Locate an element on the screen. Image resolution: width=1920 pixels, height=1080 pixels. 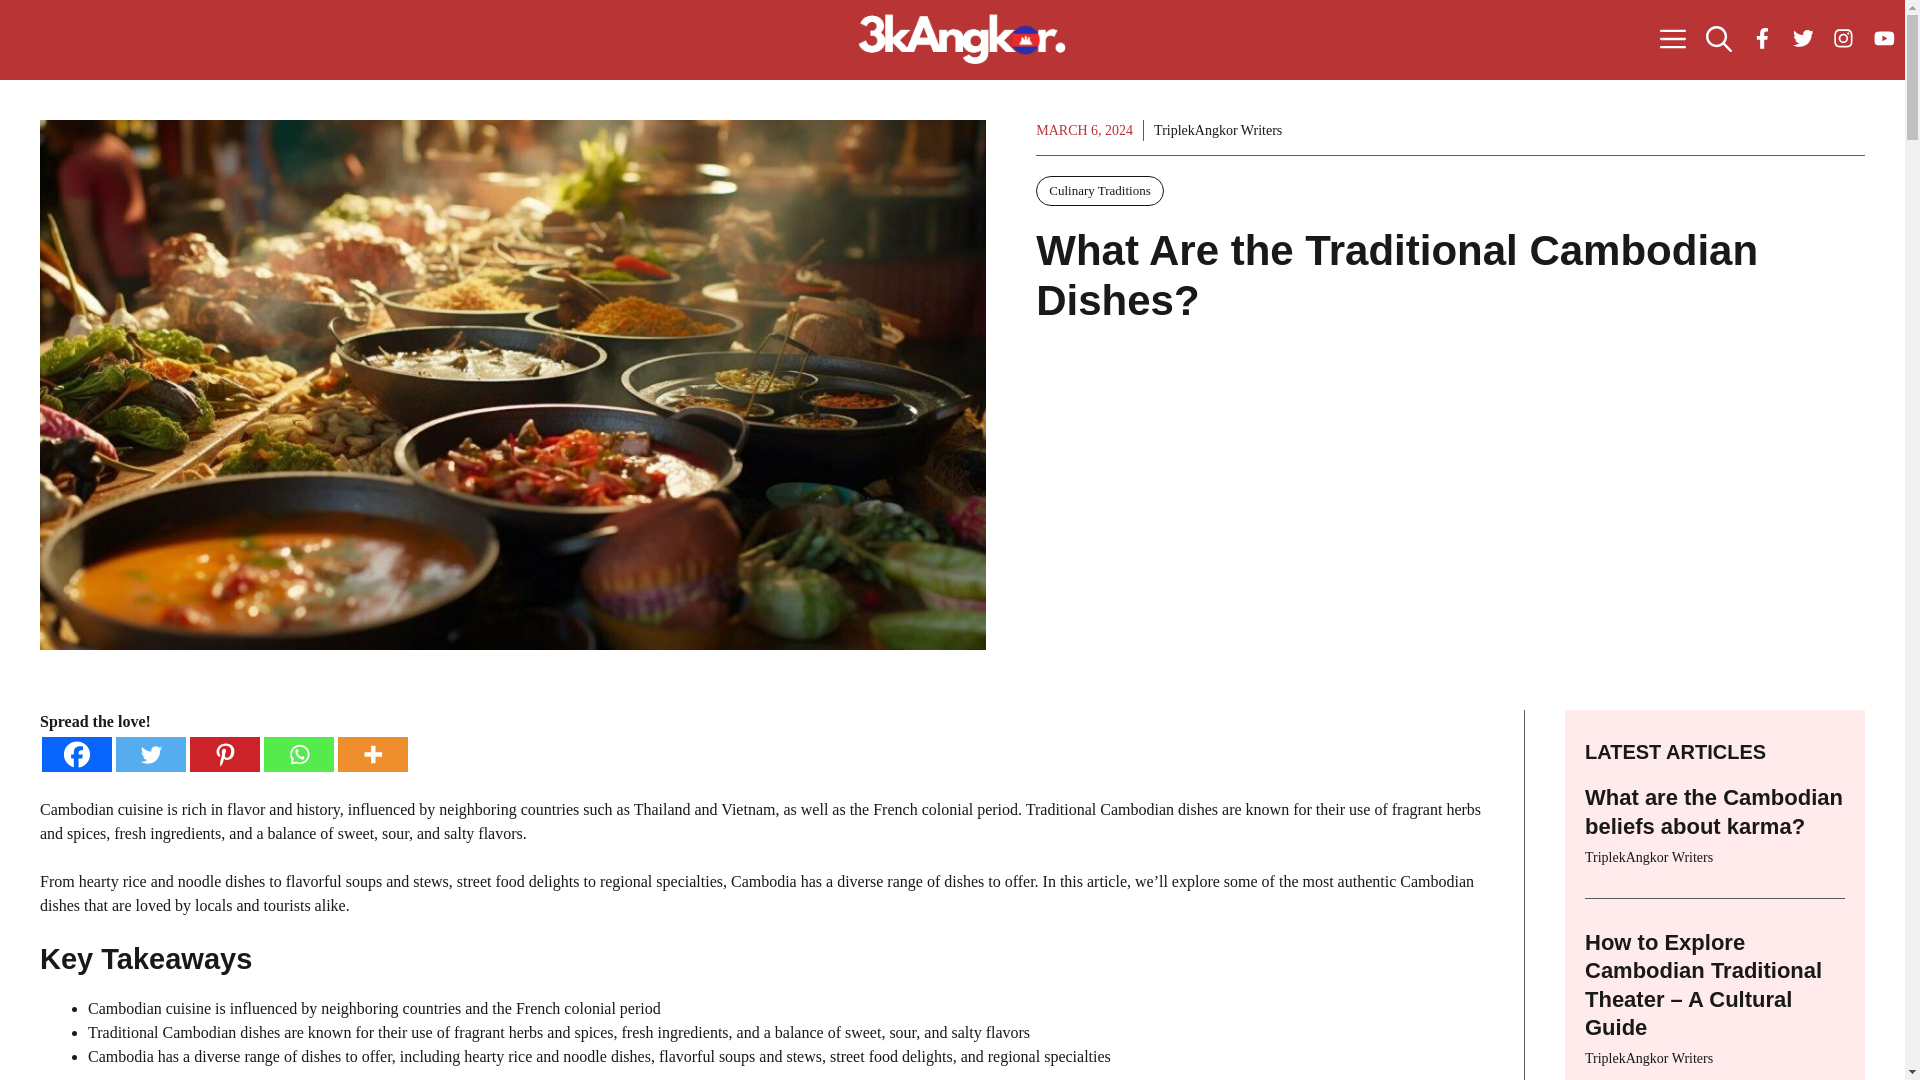
TriplekAngkor Writers is located at coordinates (1648, 857).